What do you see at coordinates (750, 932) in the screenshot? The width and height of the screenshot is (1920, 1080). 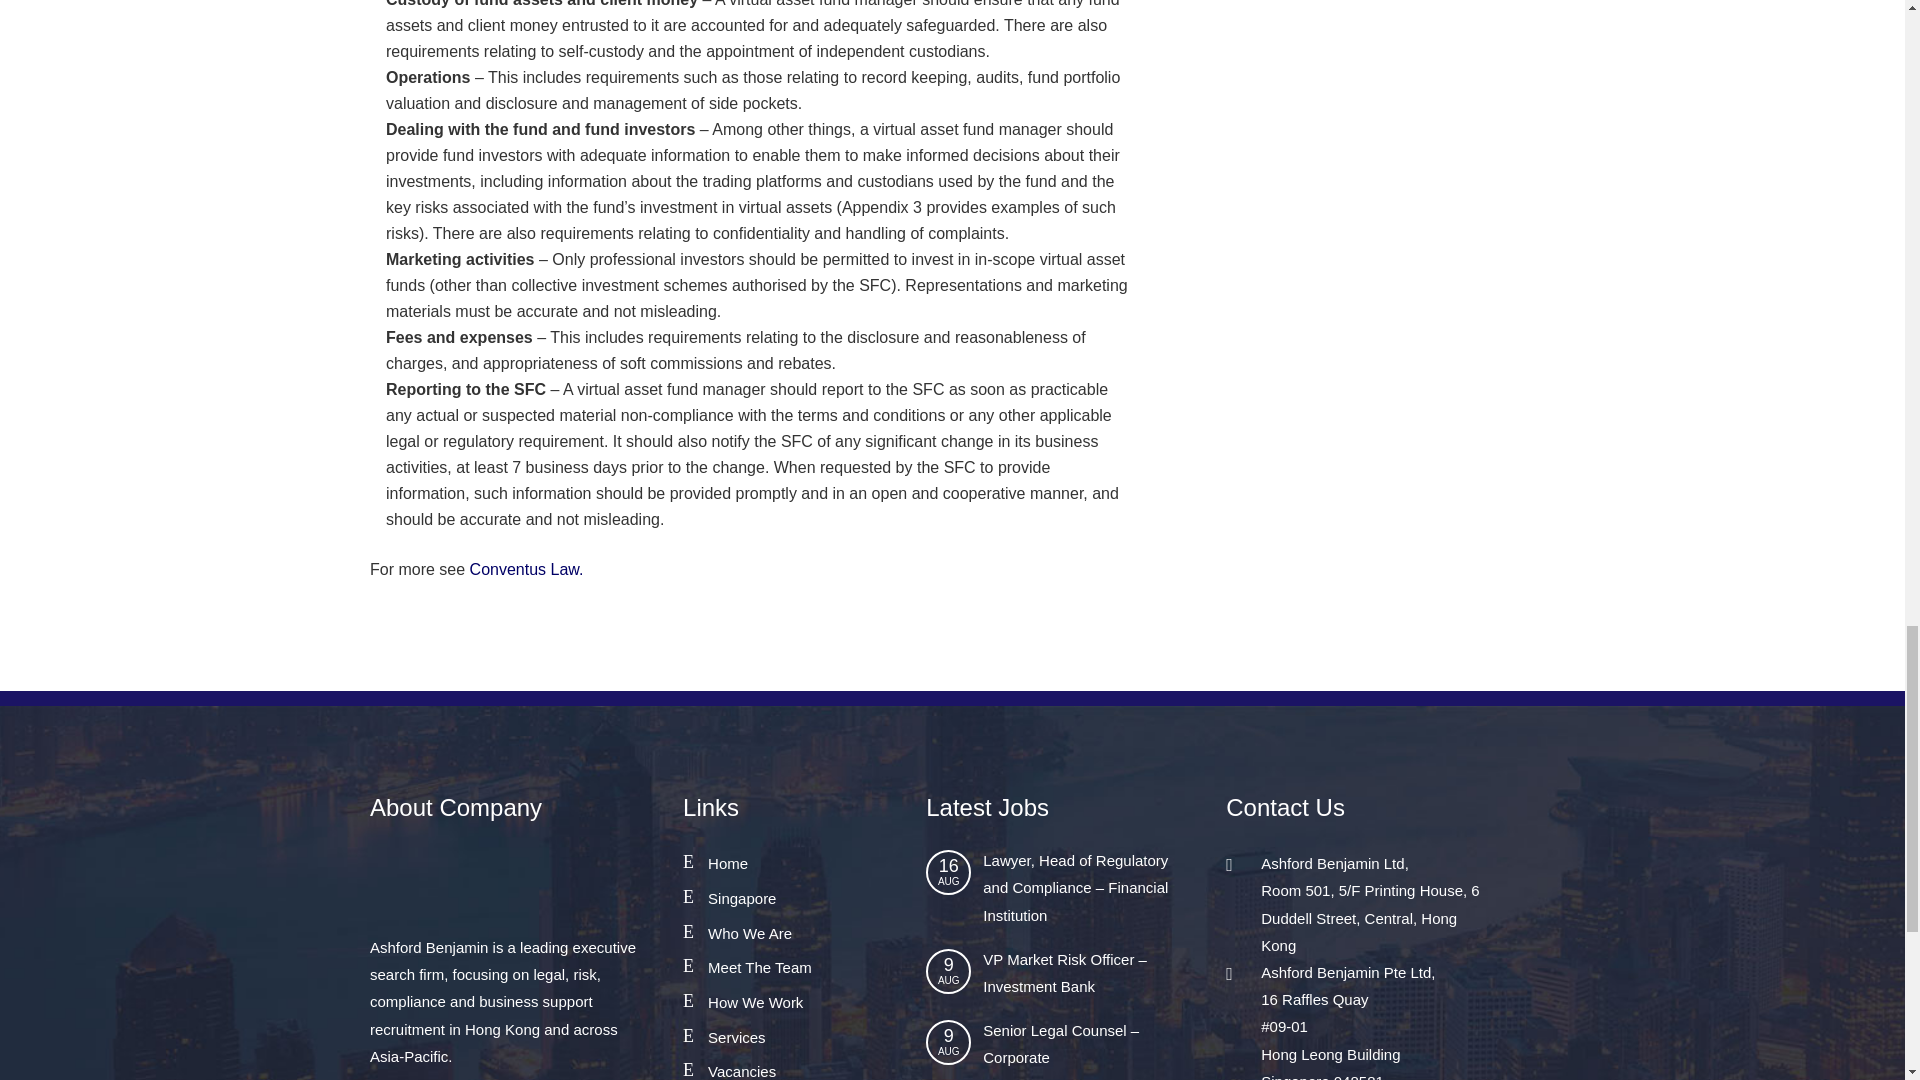 I see `Who We Are` at bounding box center [750, 932].